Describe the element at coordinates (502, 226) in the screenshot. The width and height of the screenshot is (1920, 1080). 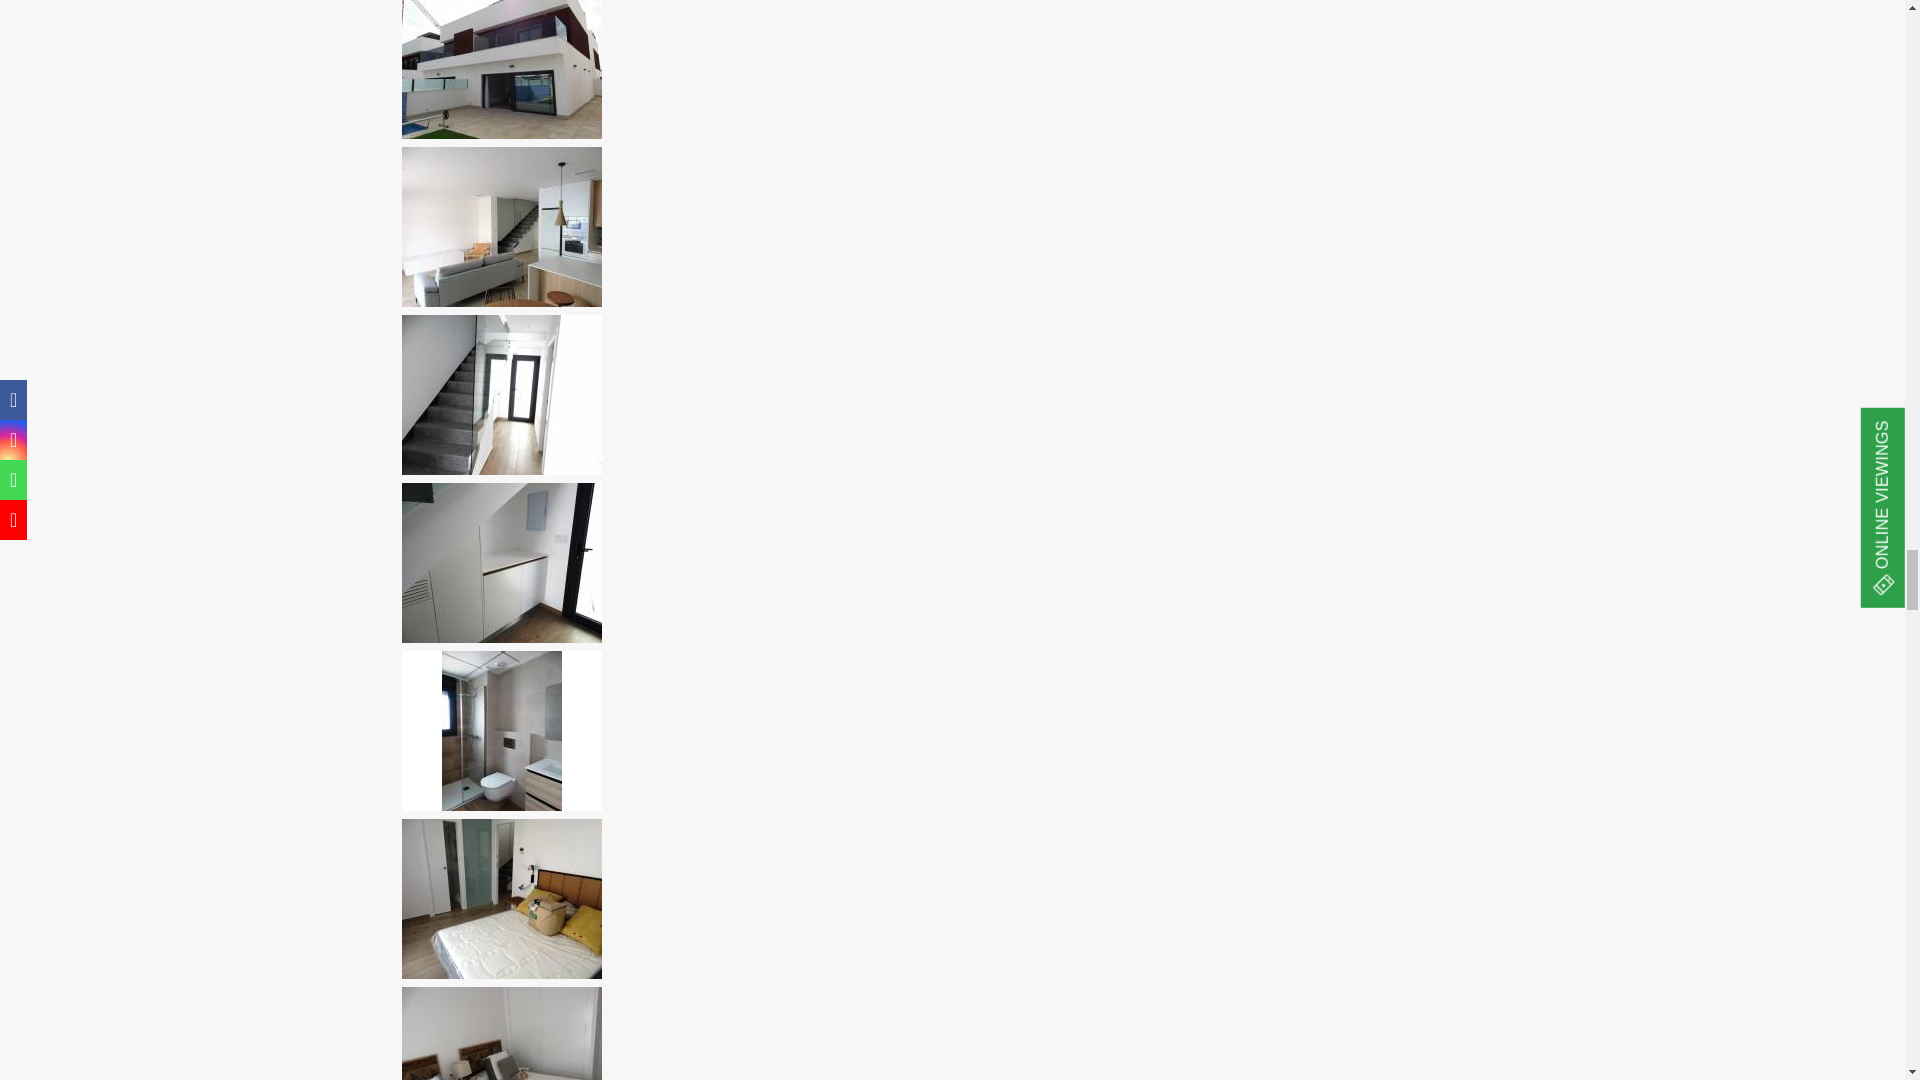
I see `New Build - Villa - San Javier - Santiago de la Ribera` at that location.